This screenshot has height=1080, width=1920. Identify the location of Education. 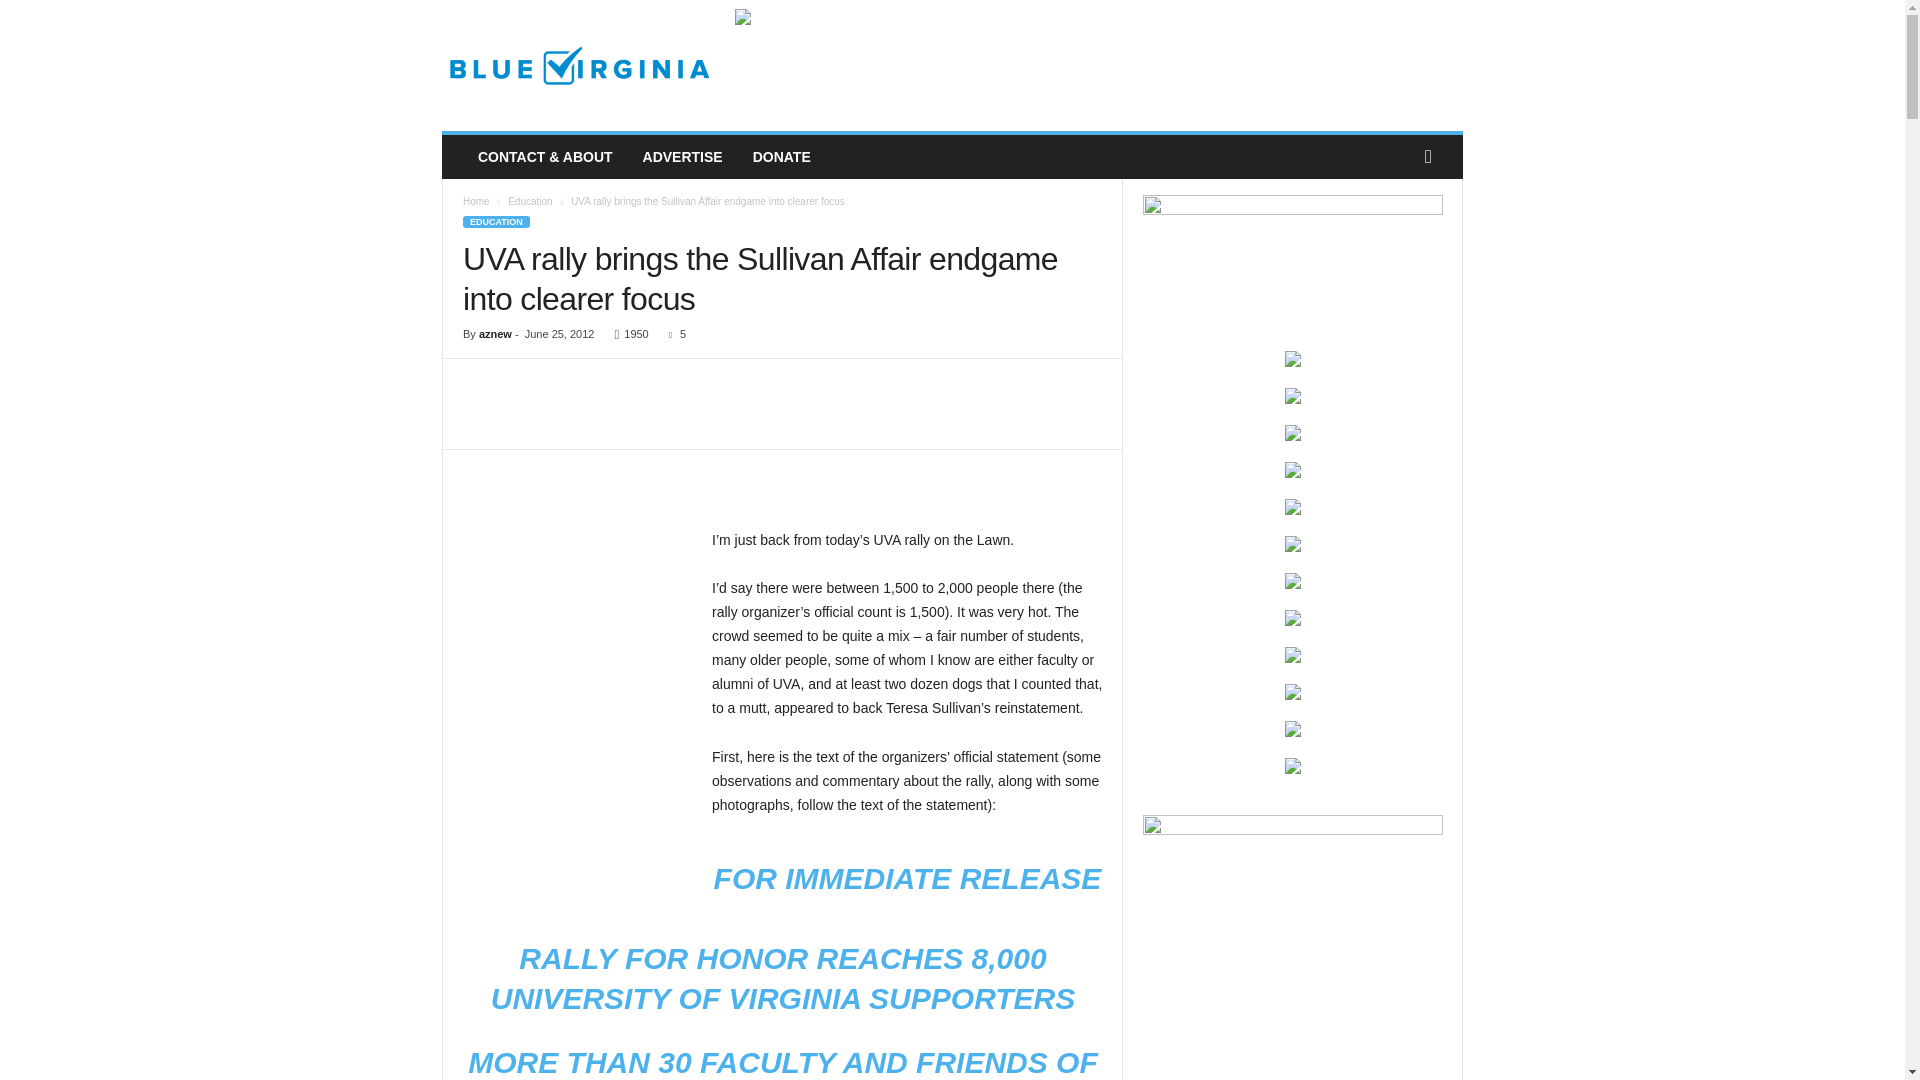
(530, 201).